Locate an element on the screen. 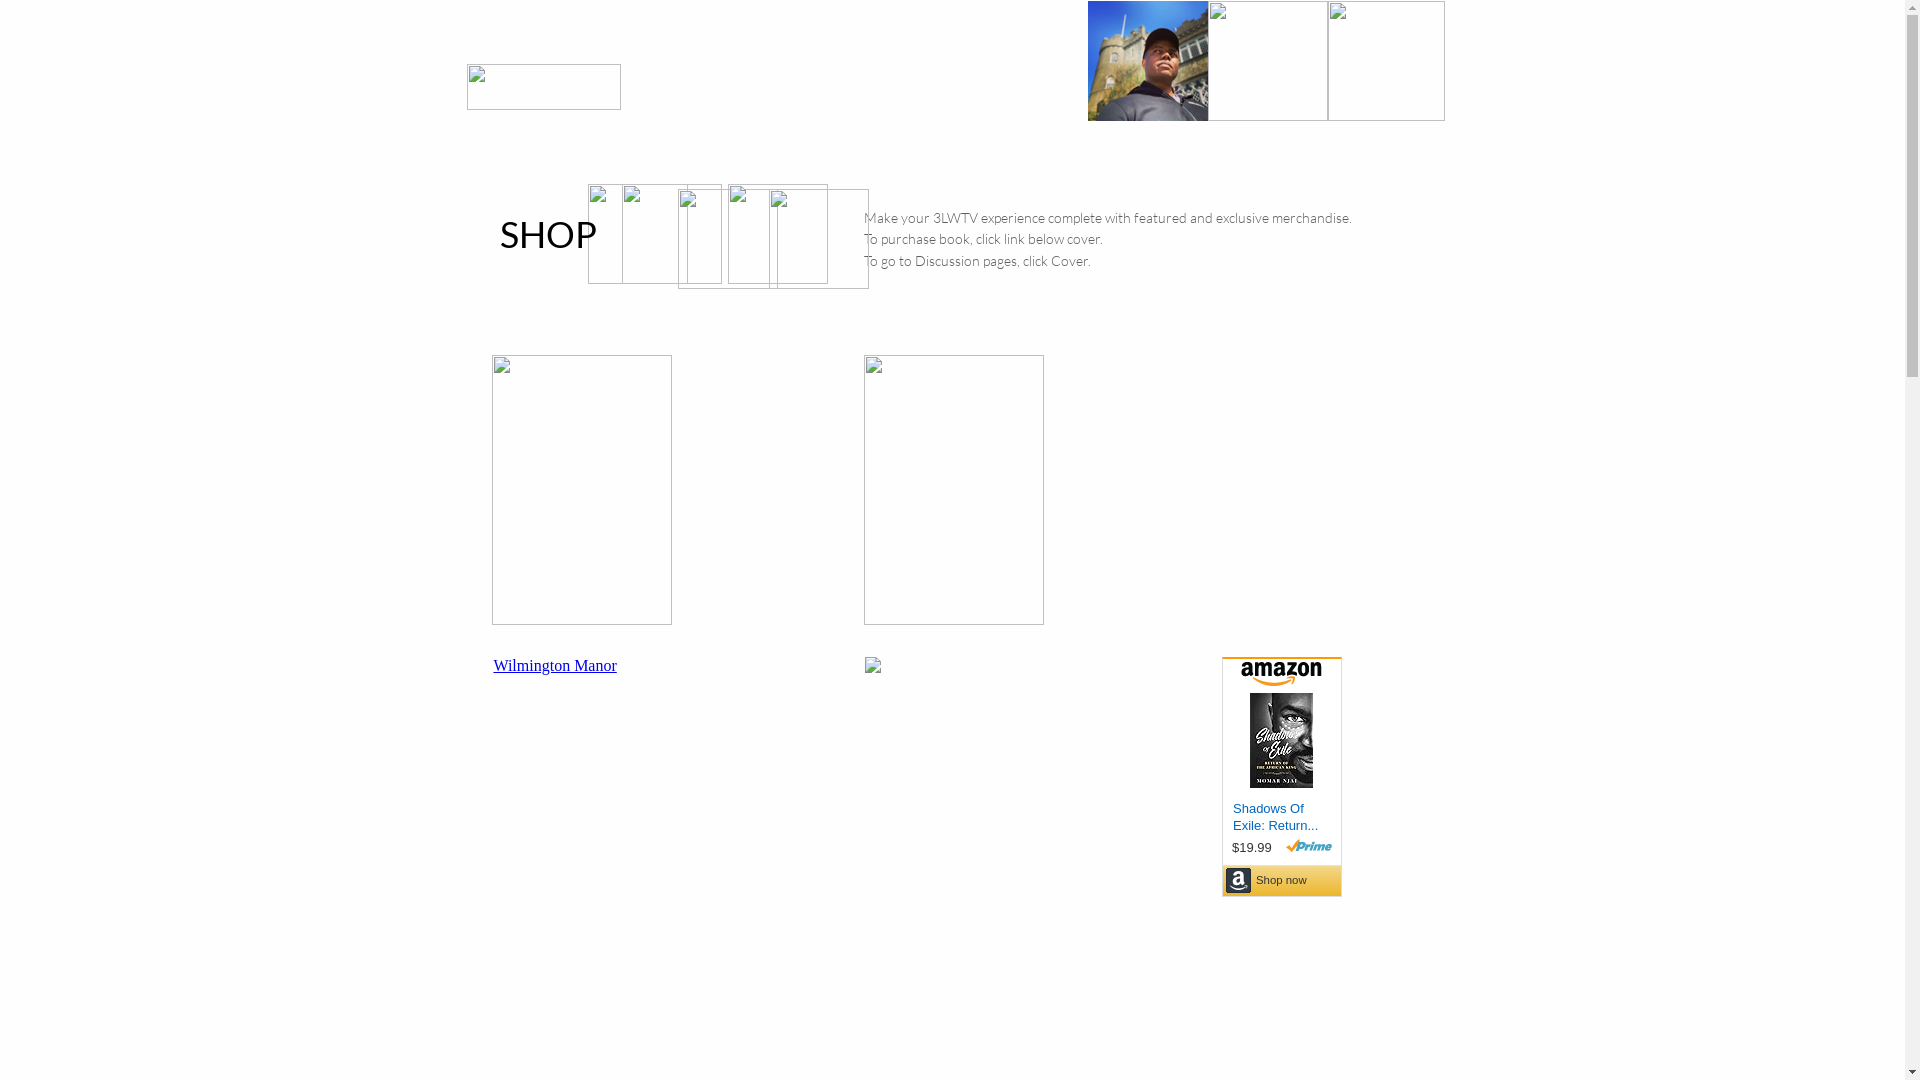 The image size is (1920, 1080). book club is located at coordinates (932, 158).